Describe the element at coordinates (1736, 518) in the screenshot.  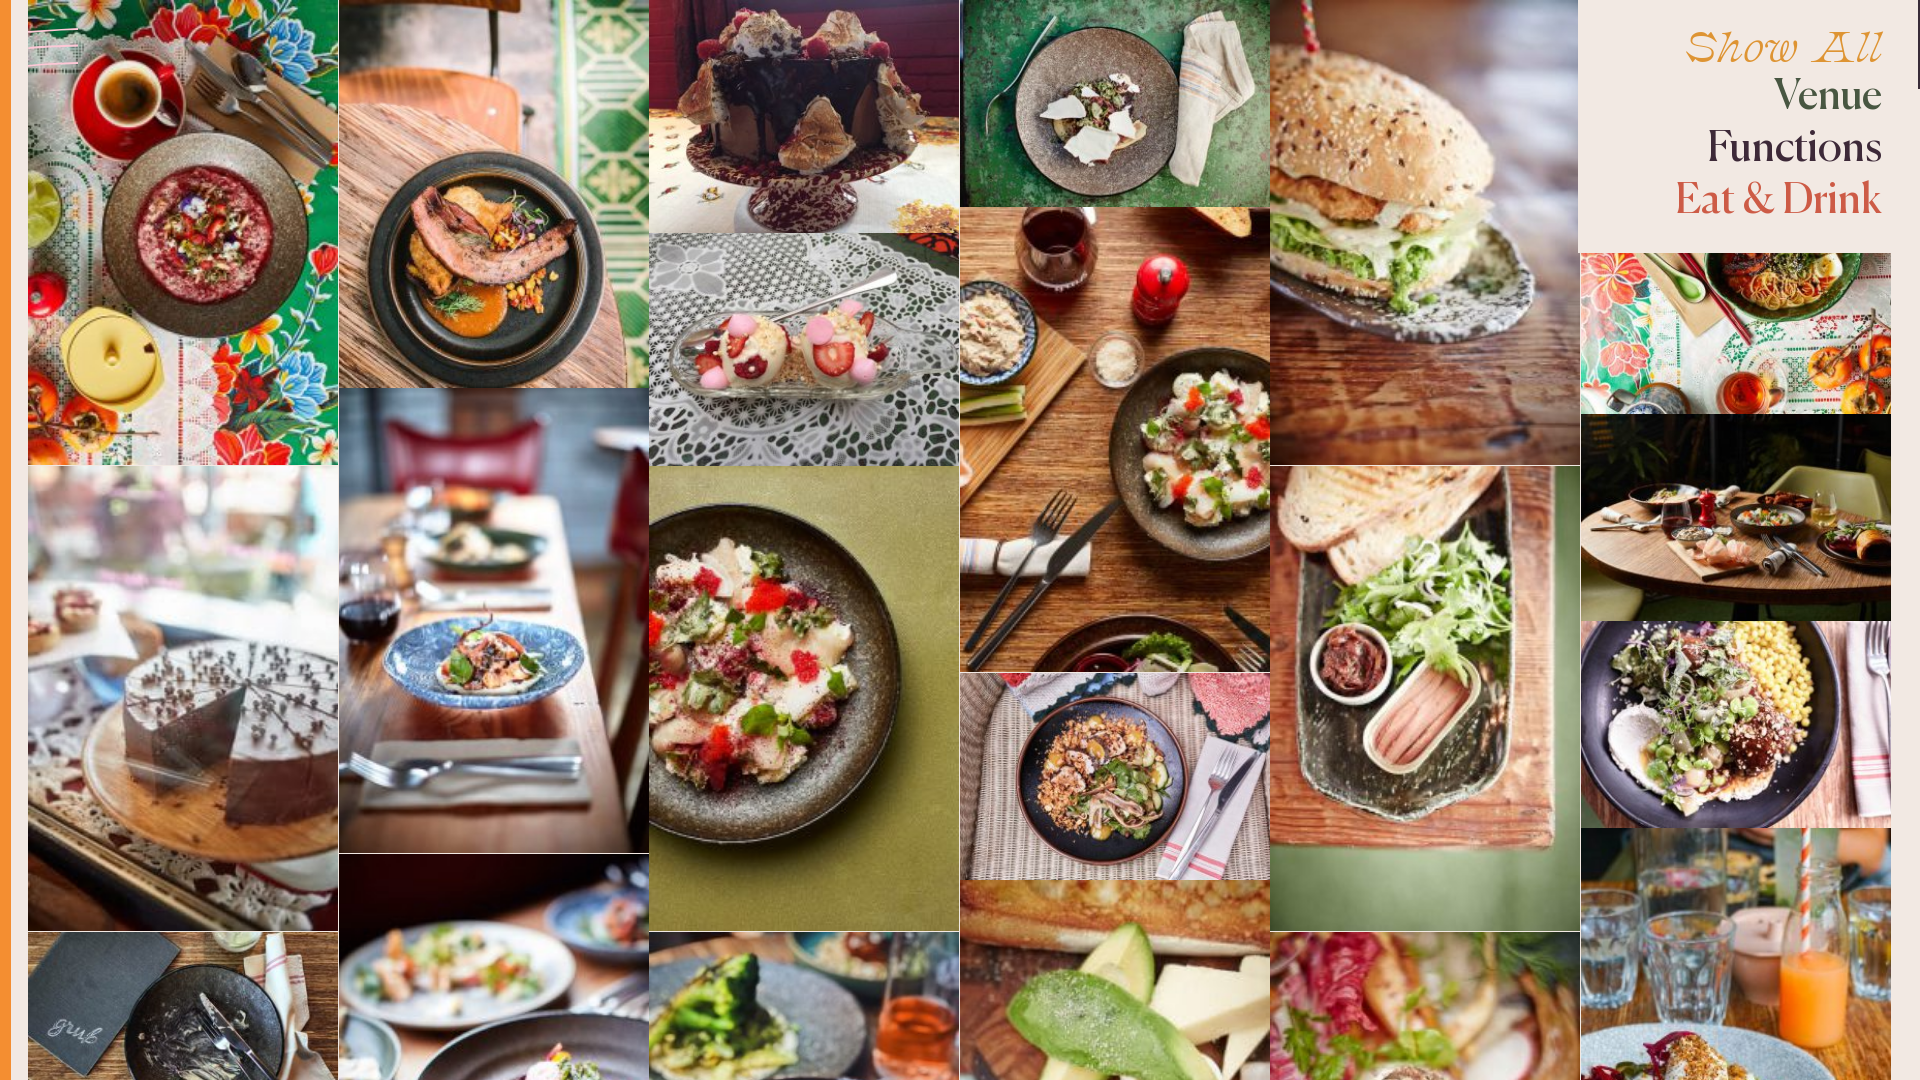
I see `landscape_food_-108` at that location.